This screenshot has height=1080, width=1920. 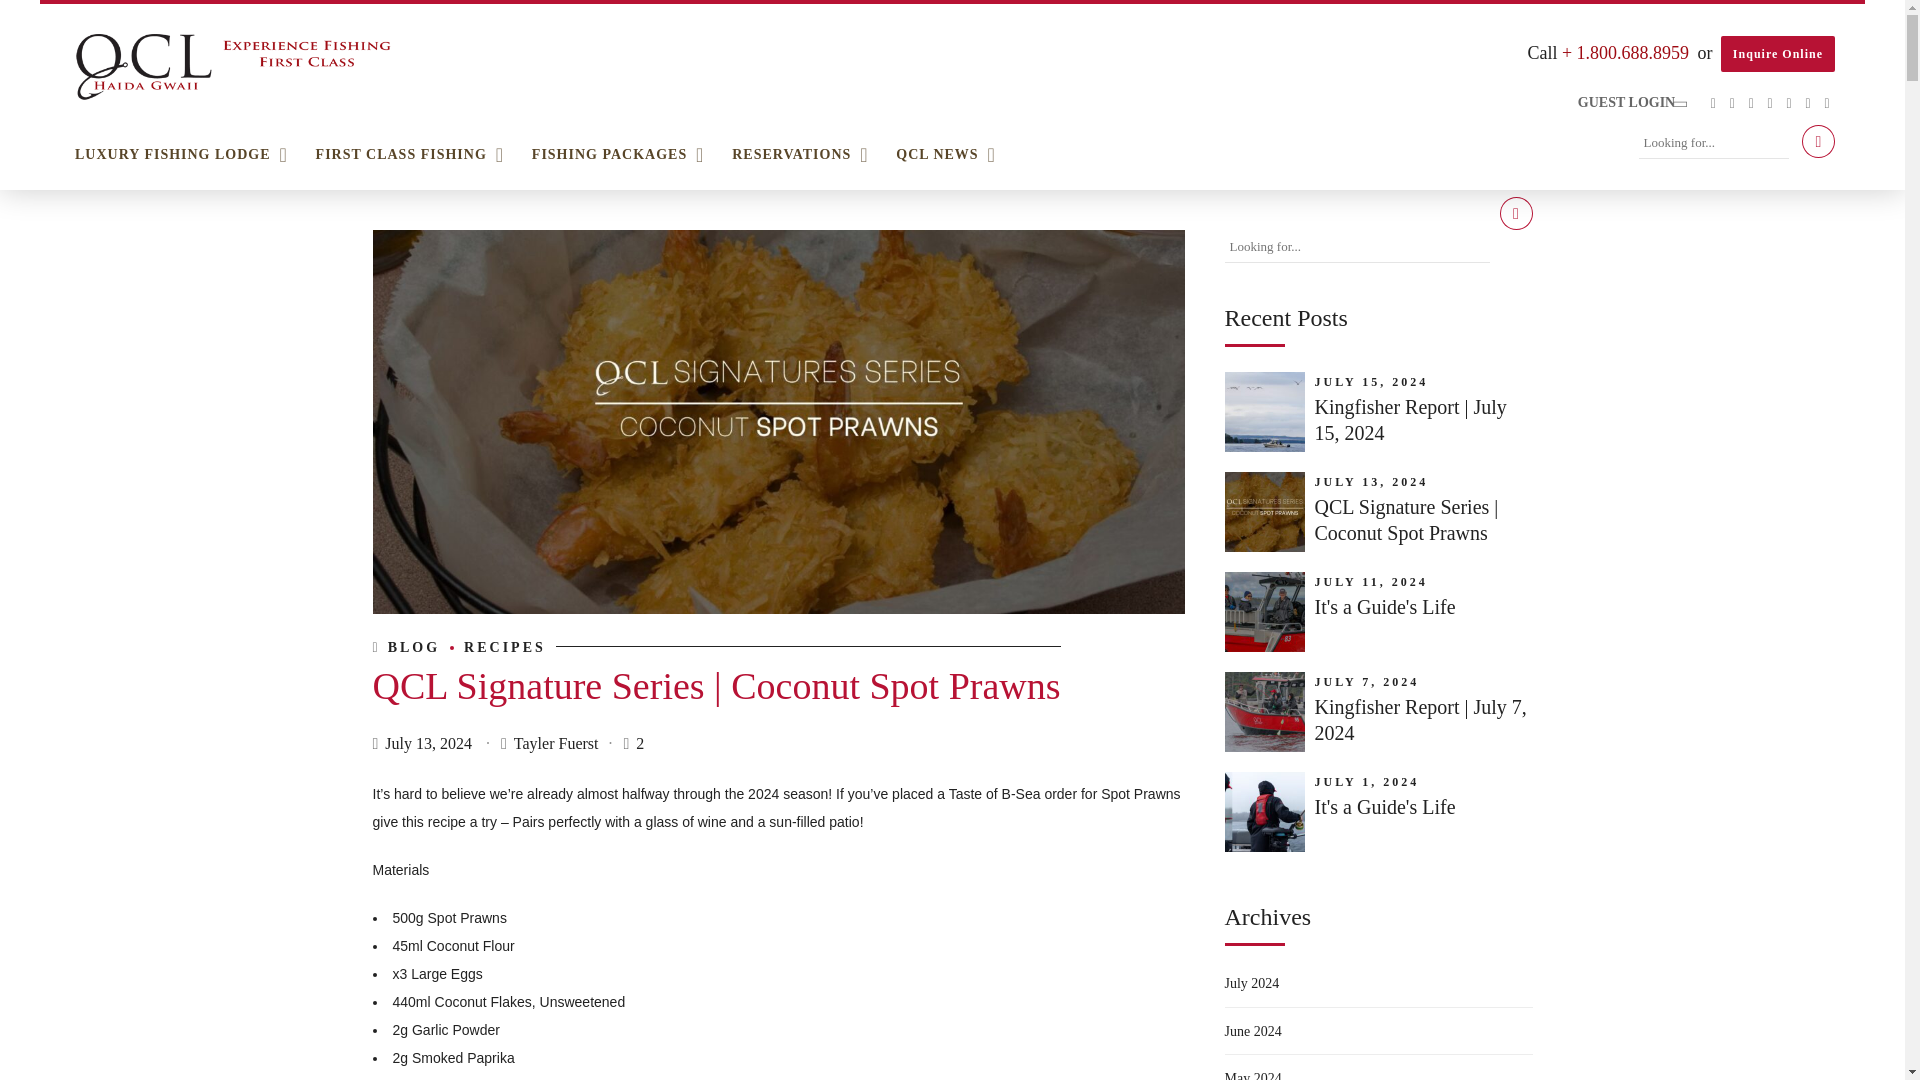 What do you see at coordinates (1778, 54) in the screenshot?
I see `Inquire Online` at bounding box center [1778, 54].